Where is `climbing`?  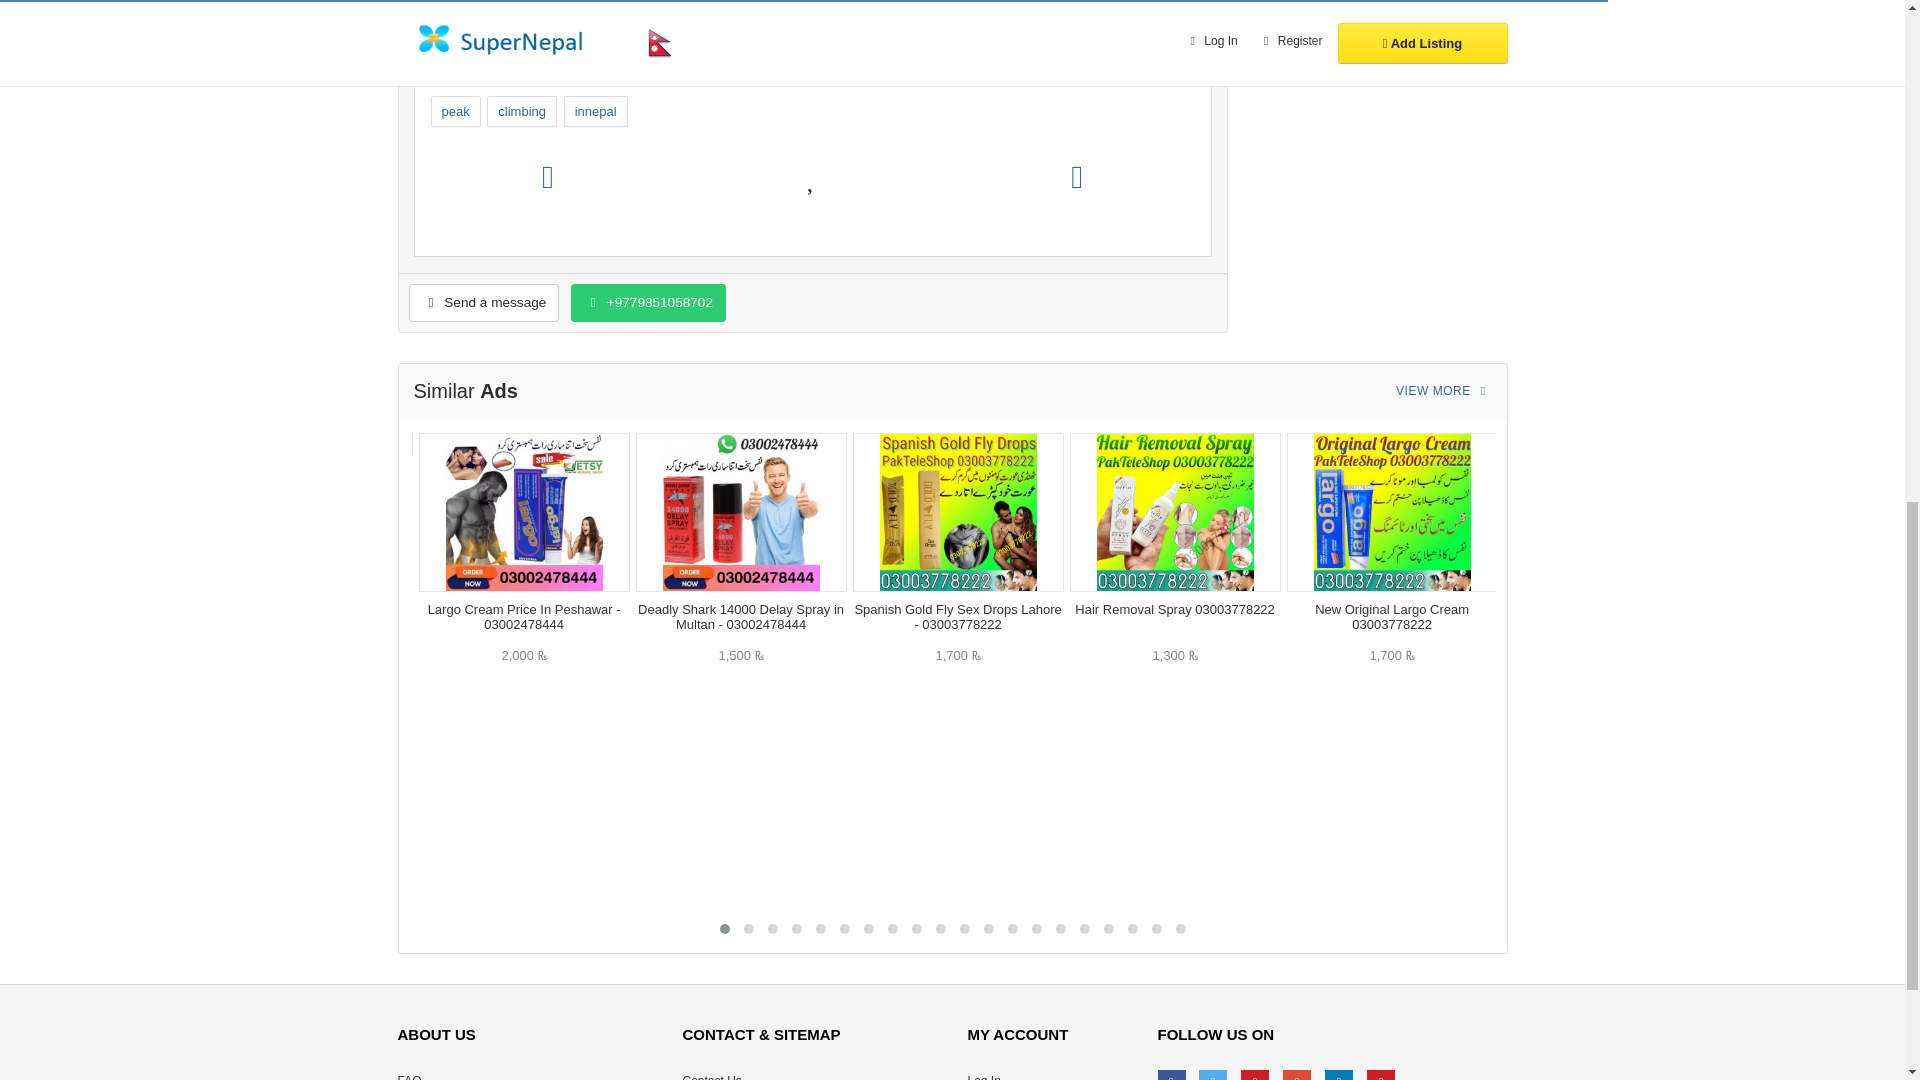 climbing is located at coordinates (522, 112).